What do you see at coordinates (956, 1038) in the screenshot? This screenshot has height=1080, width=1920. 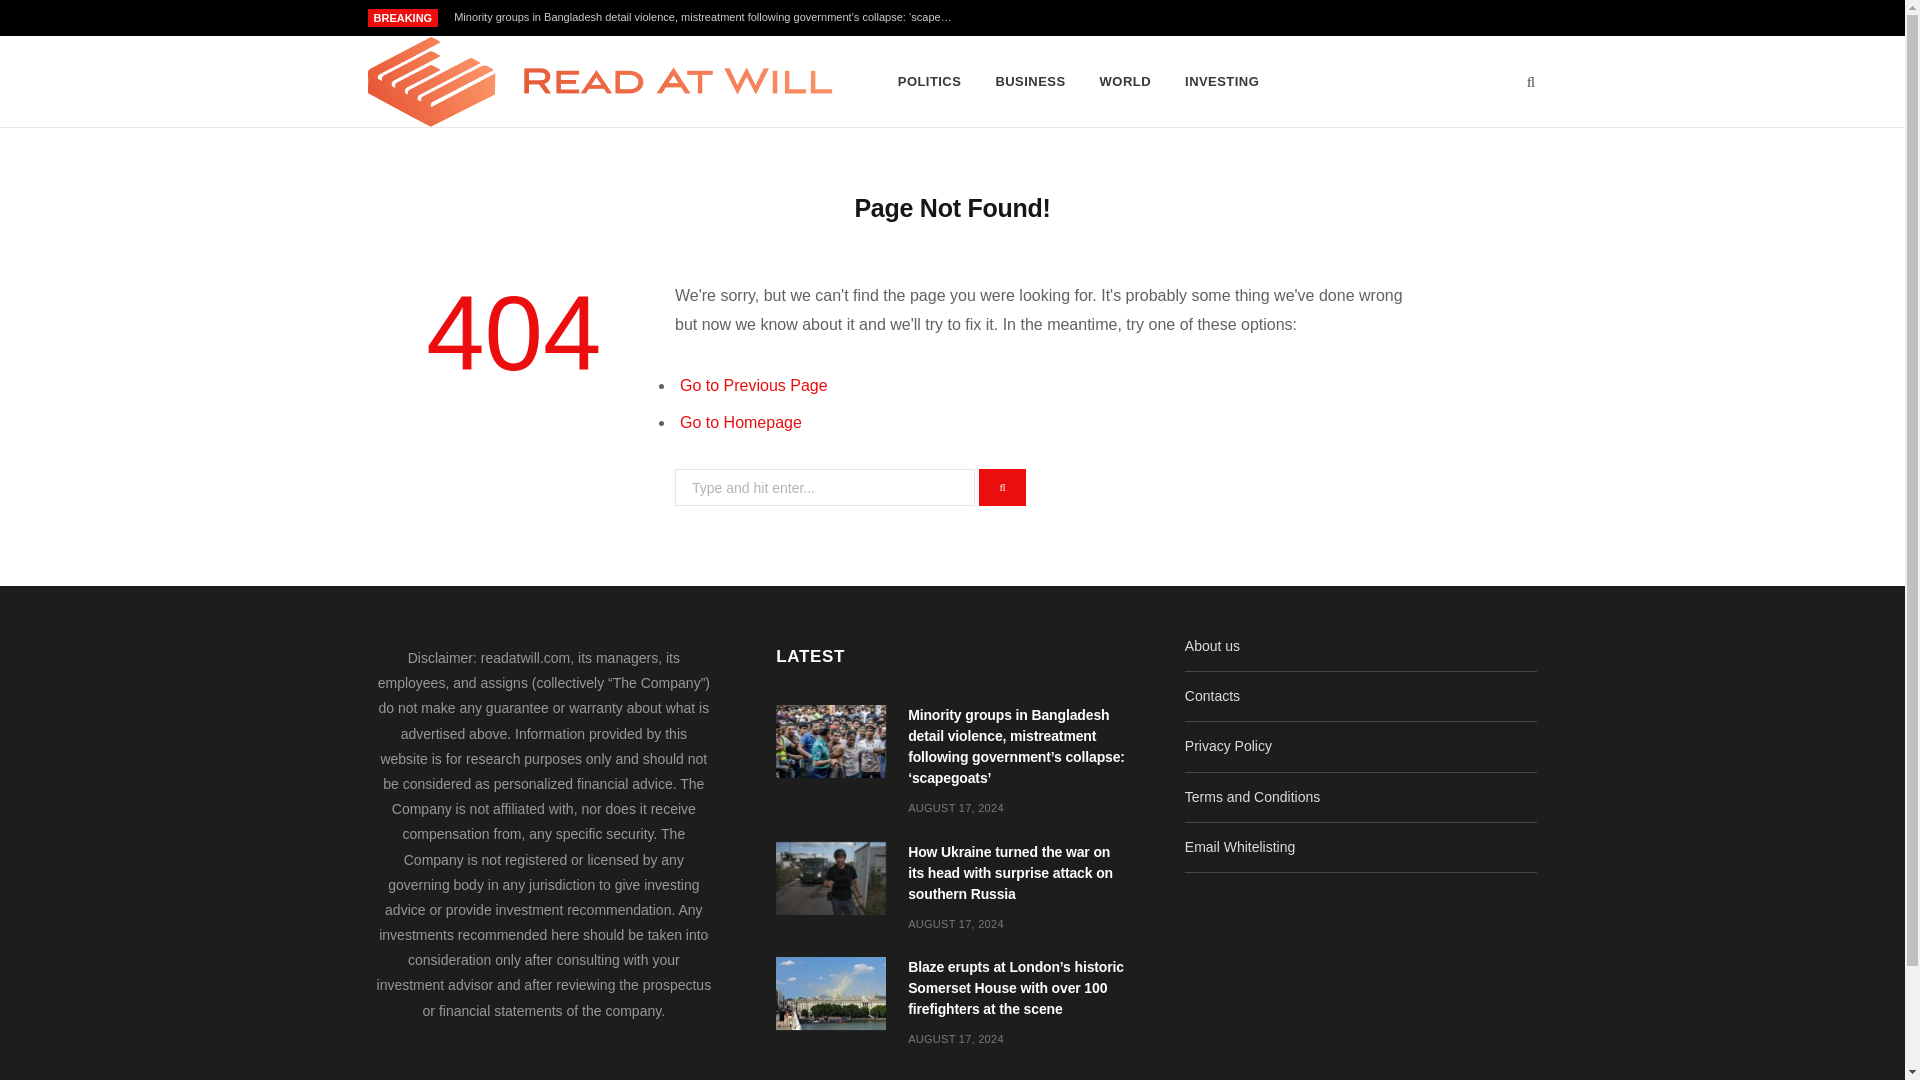 I see `AUGUST 17, 2024` at bounding box center [956, 1038].